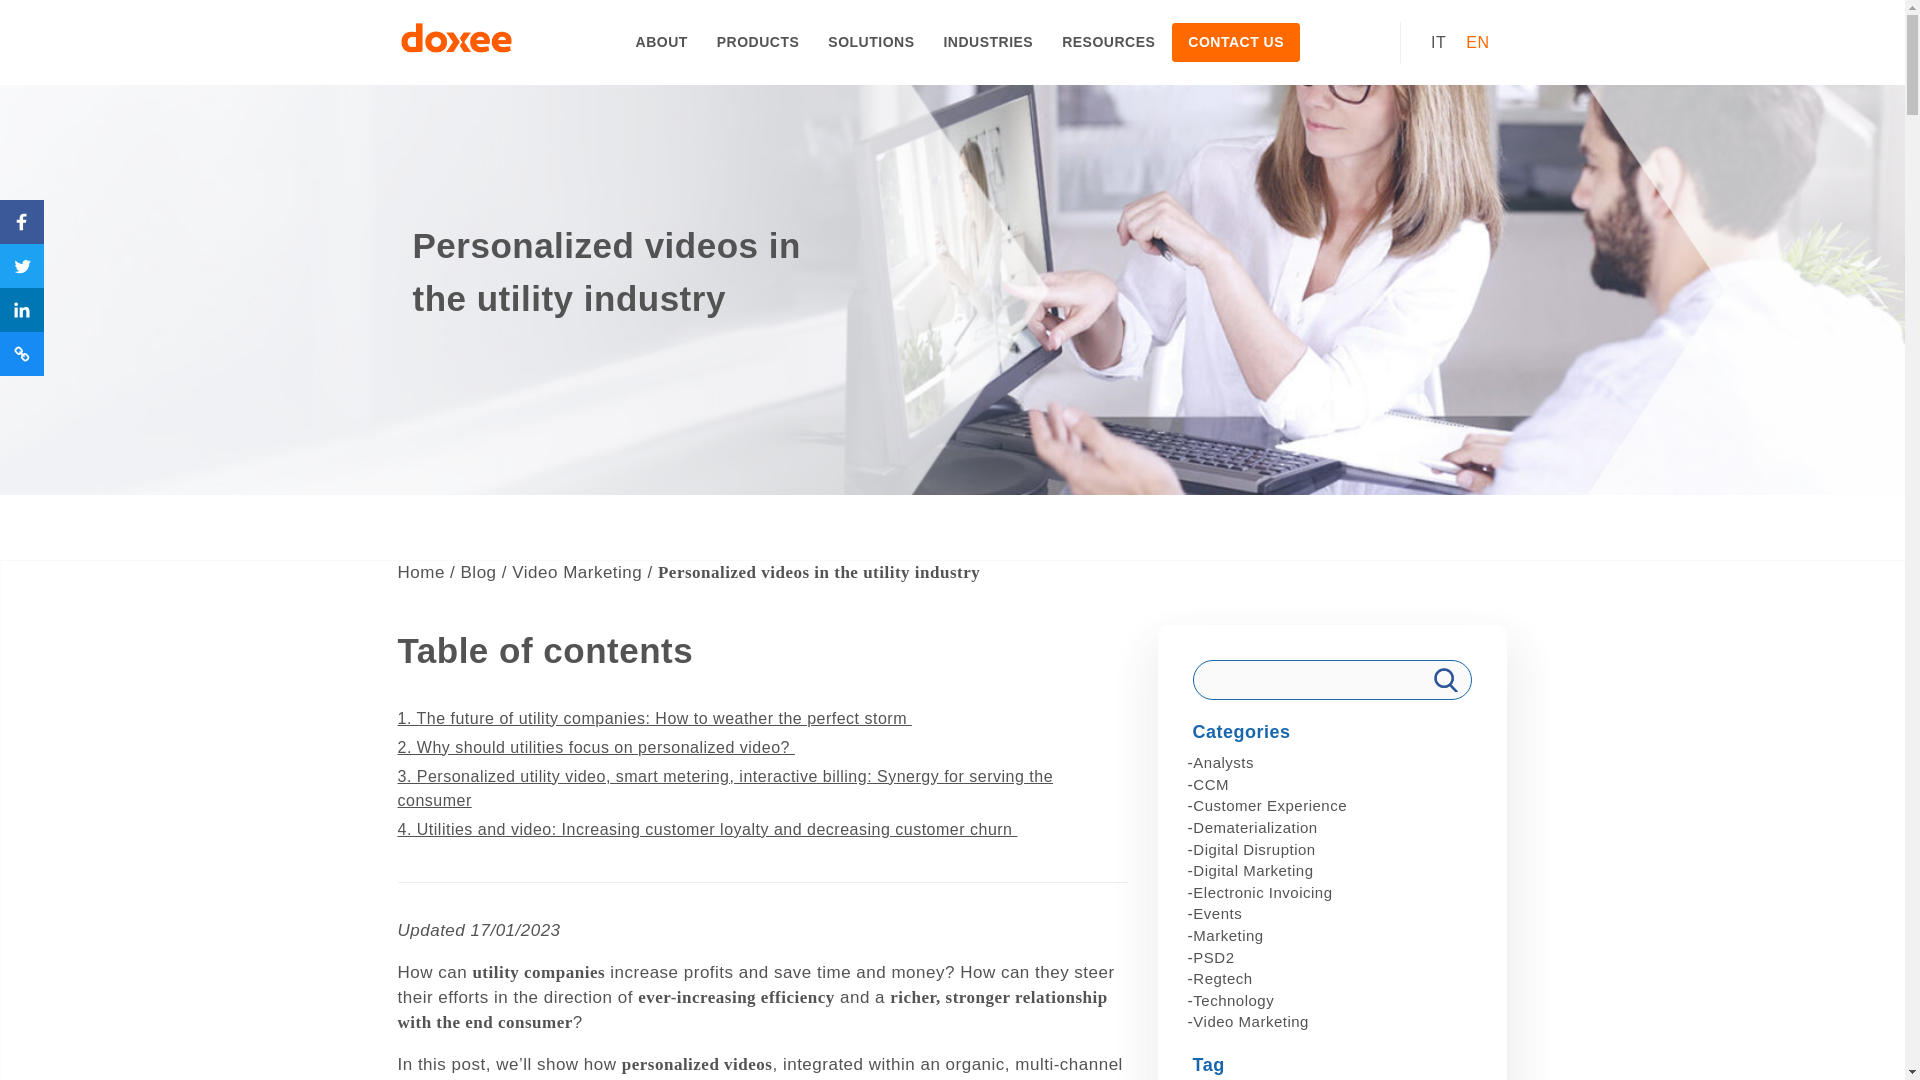 This screenshot has width=1920, height=1080. I want to click on ABOUT, so click(662, 42).